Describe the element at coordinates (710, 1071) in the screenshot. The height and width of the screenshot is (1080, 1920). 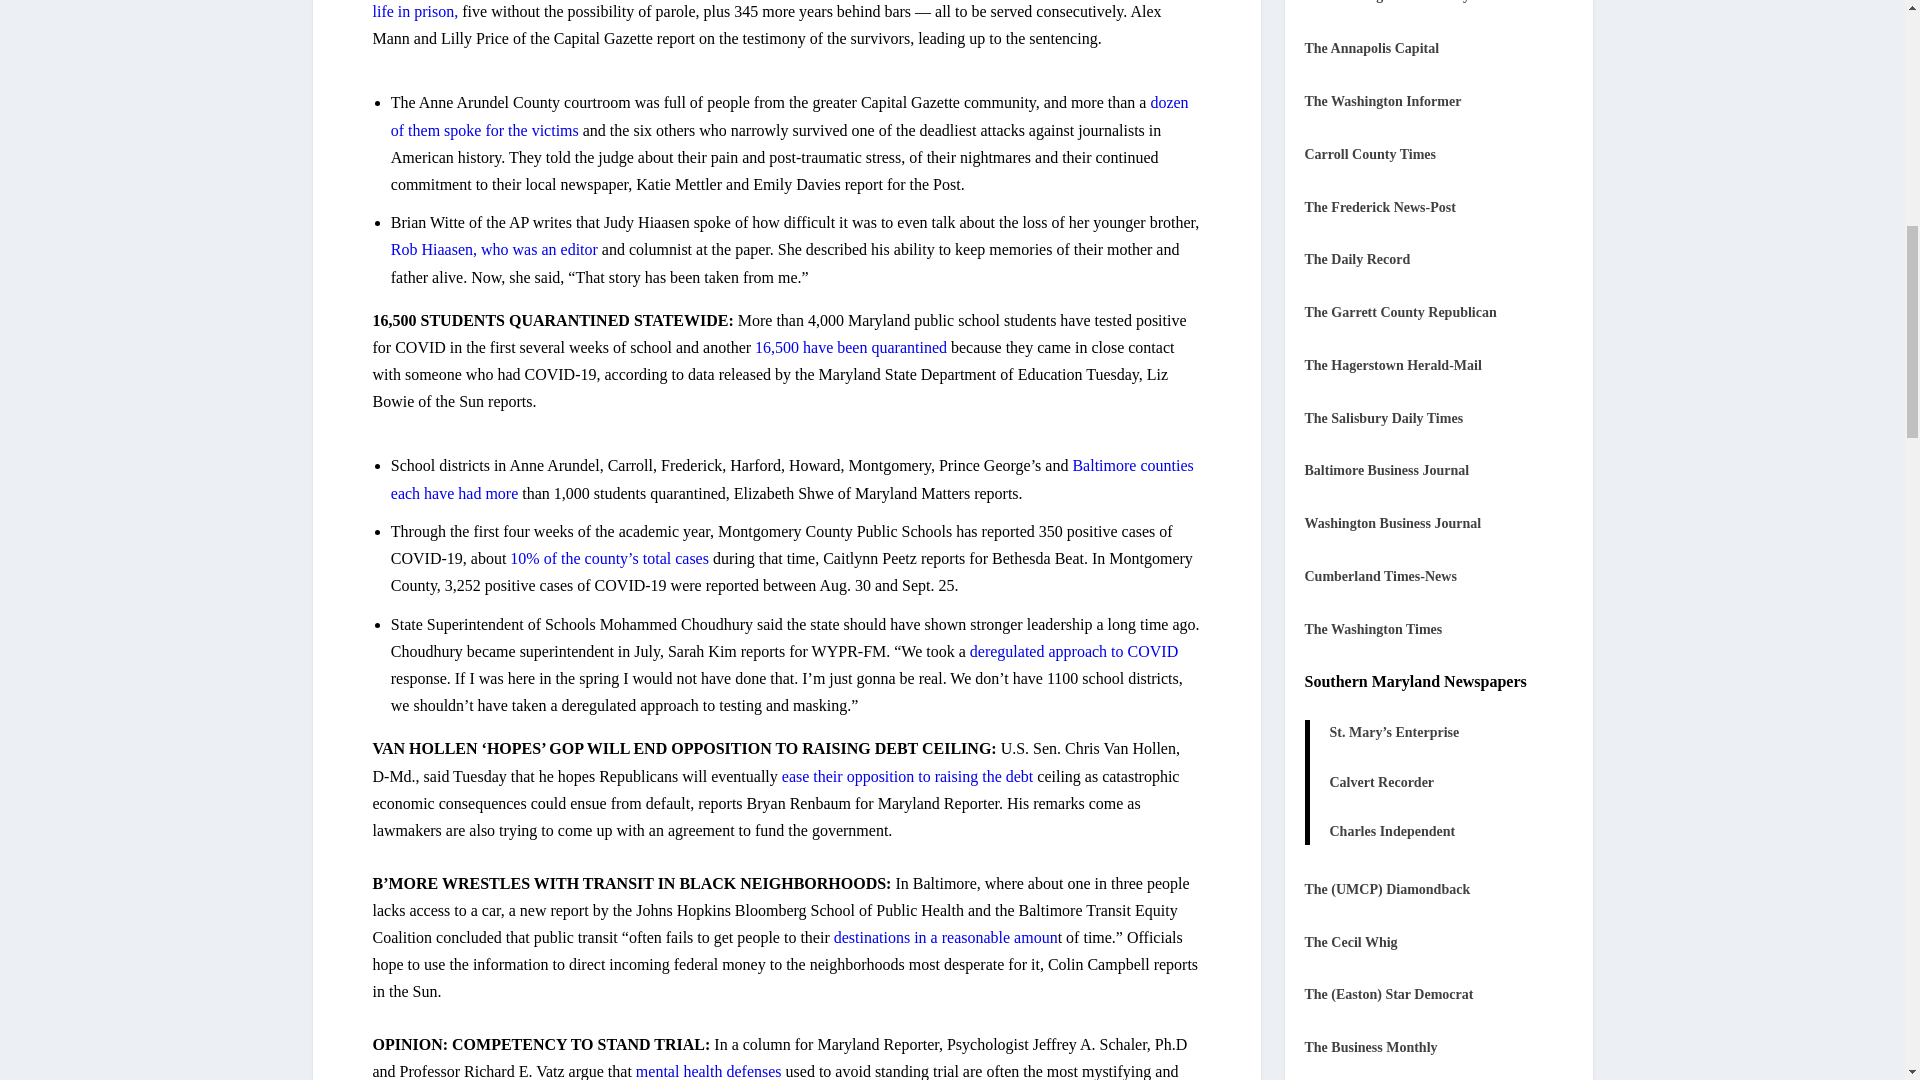
I see `mental health defenses` at that location.